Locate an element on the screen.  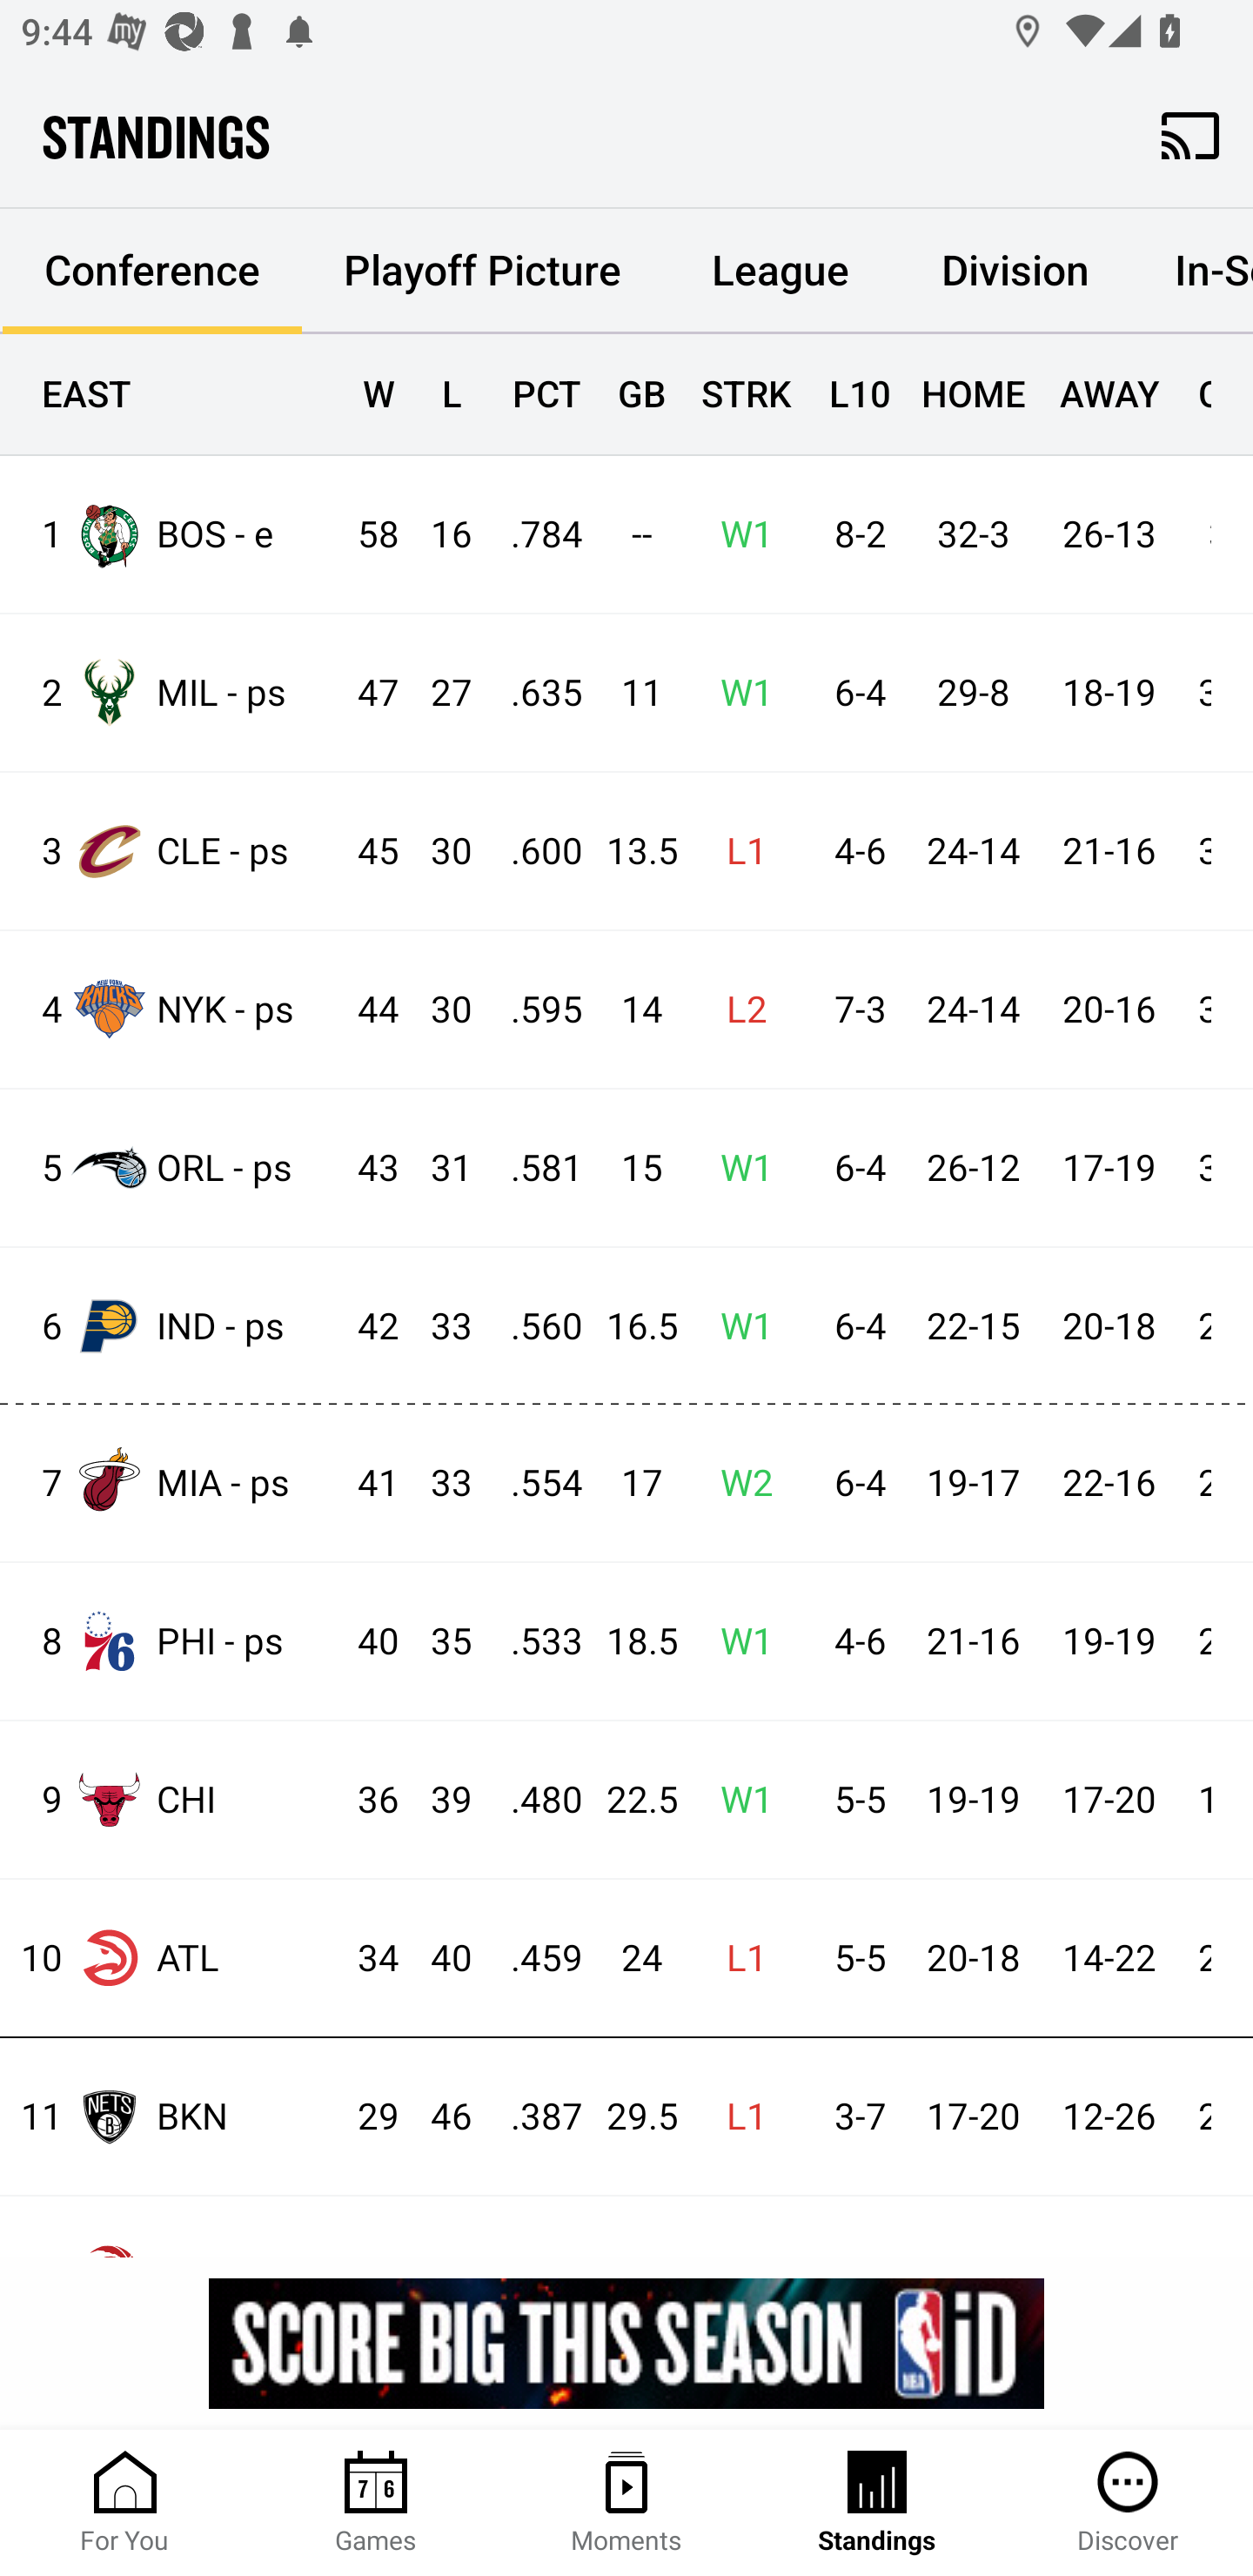
Playoff Picture is located at coordinates (482, 272).